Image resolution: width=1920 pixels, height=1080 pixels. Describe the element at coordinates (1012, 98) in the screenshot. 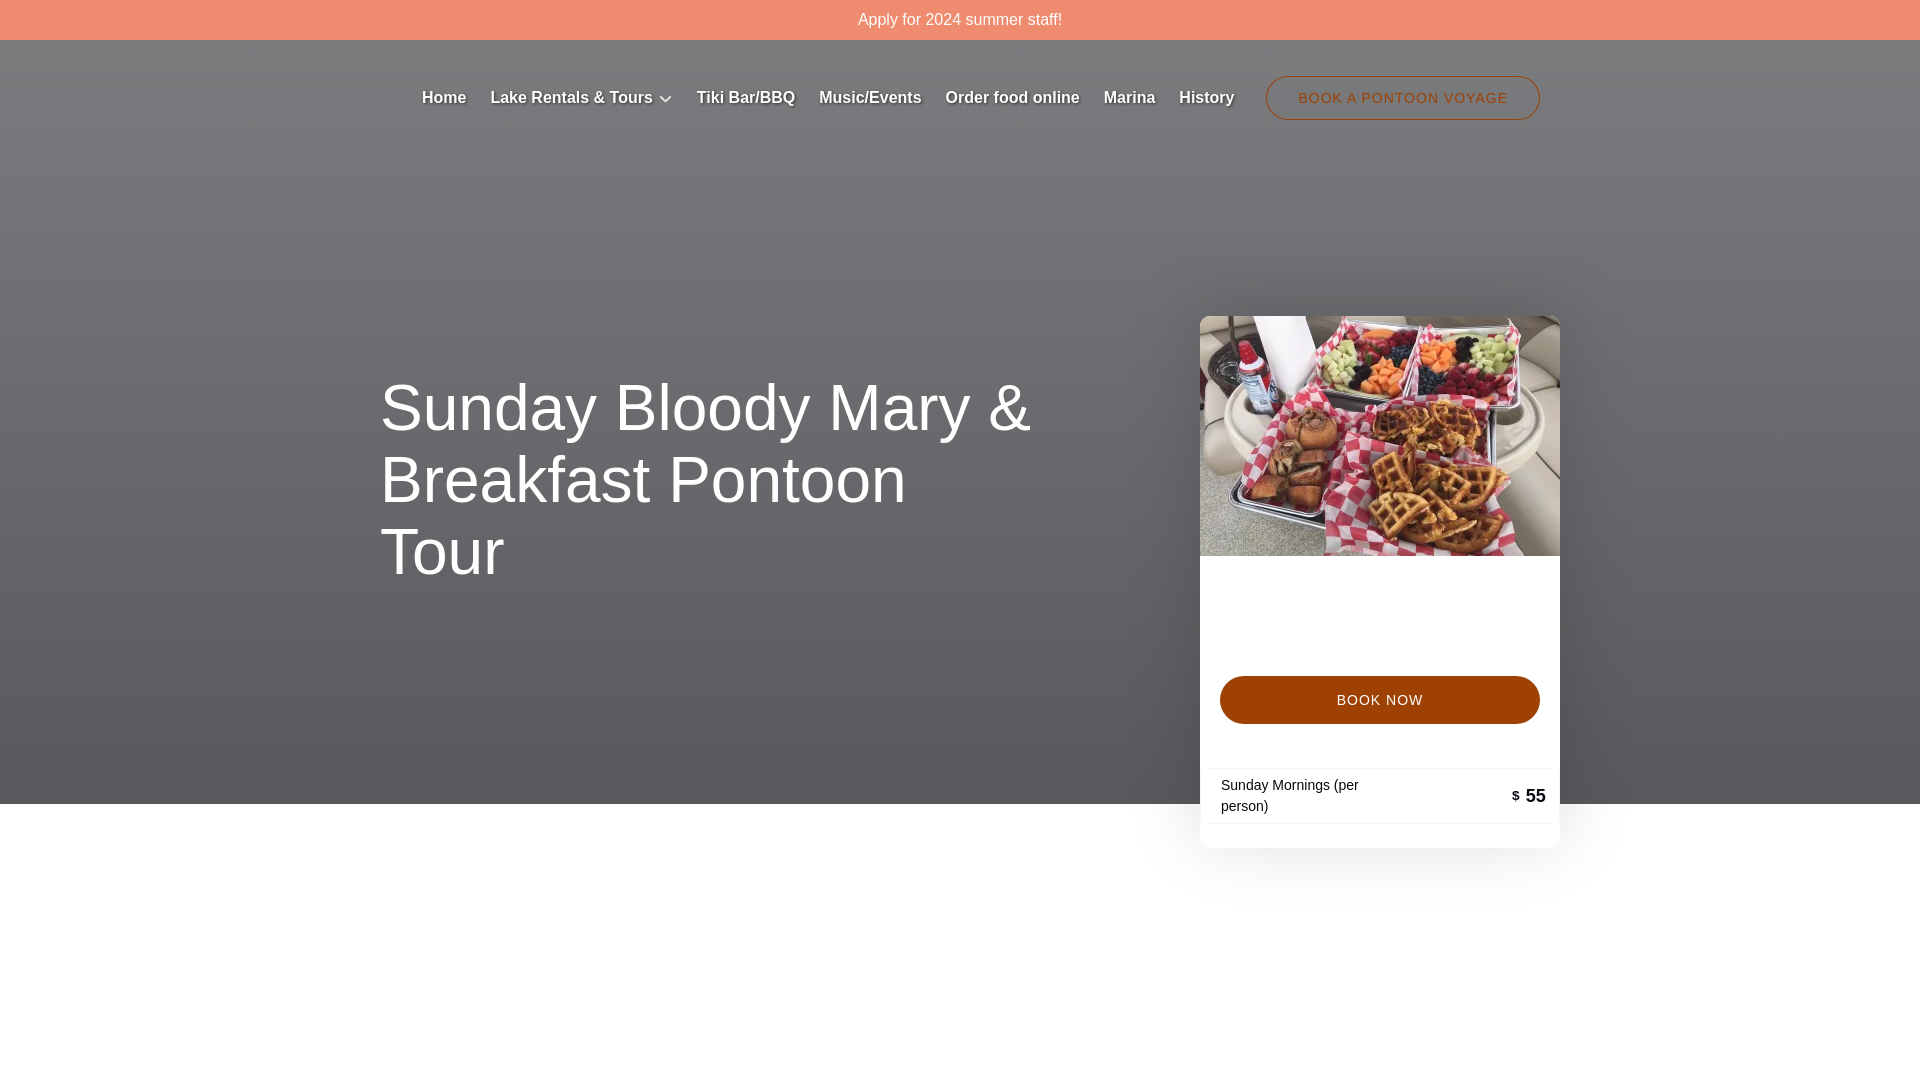

I see `Order food online` at that location.